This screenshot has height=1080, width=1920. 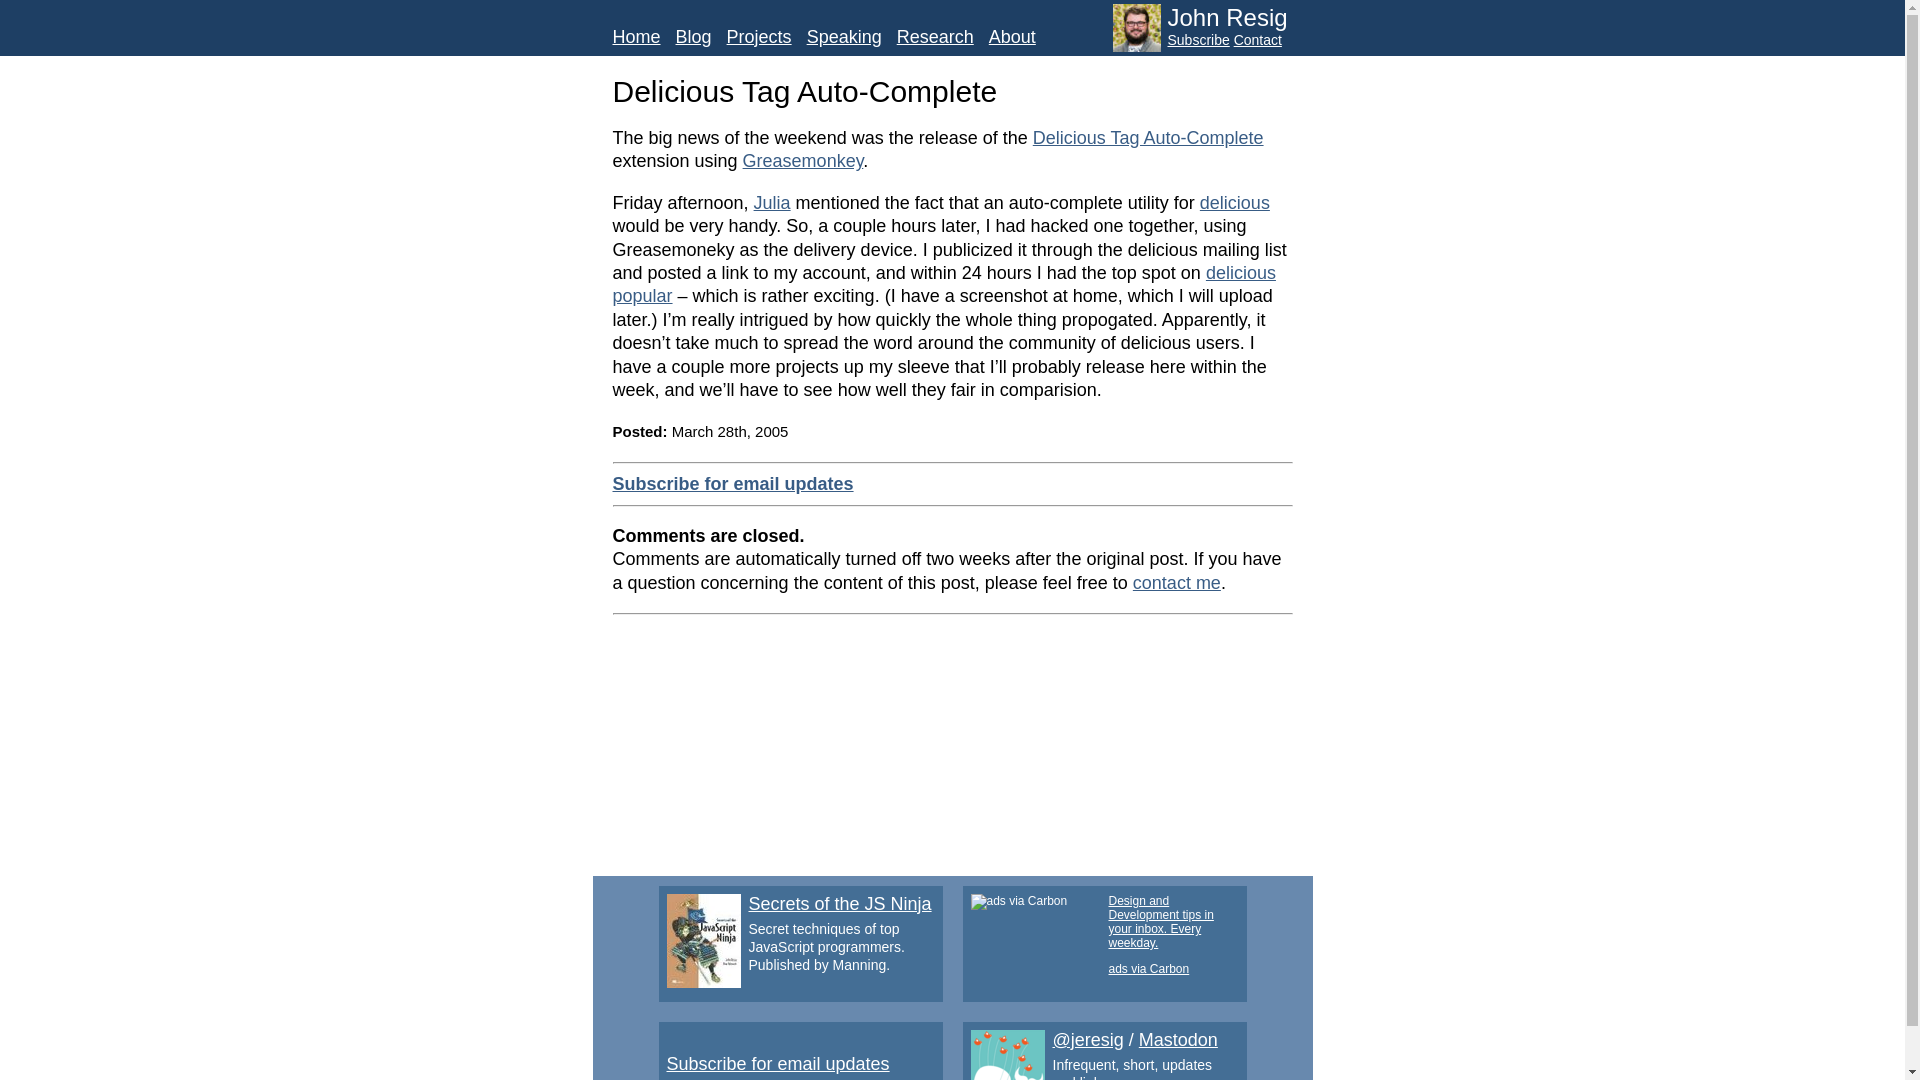 I want to click on Subscribe, so click(x=1198, y=40).